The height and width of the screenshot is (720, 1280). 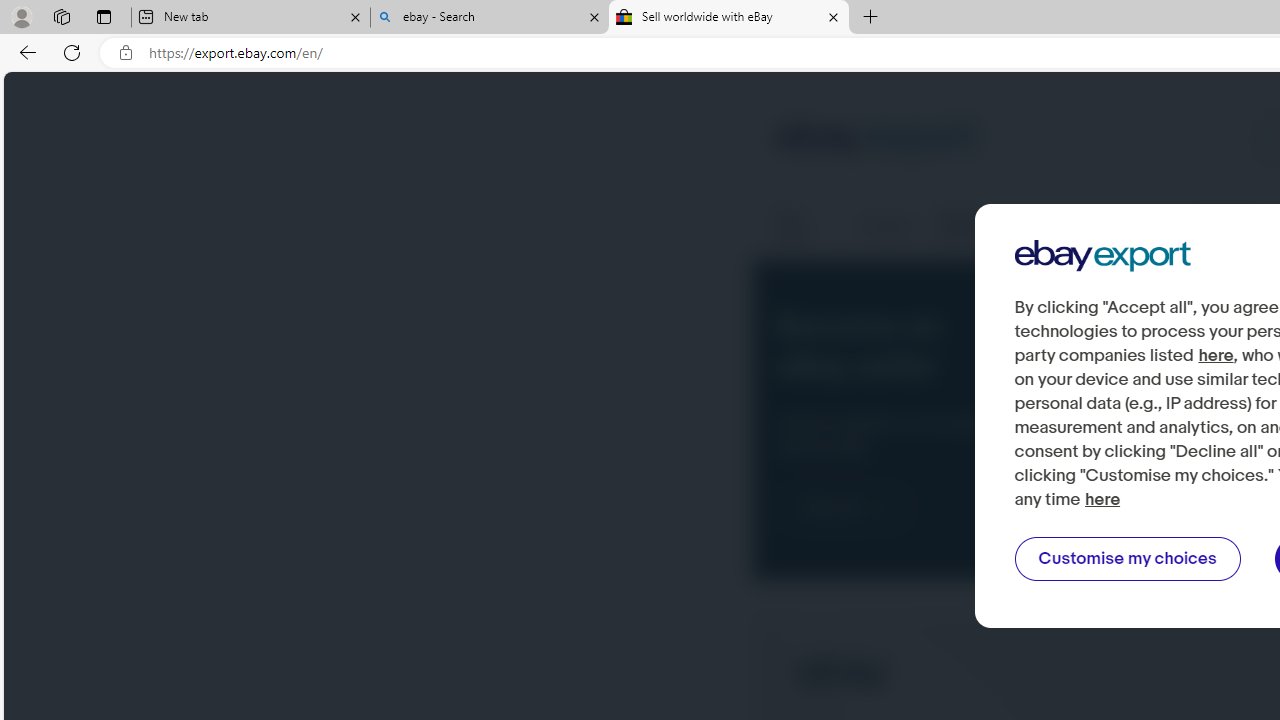 What do you see at coordinates (870, 18) in the screenshot?
I see `New Tab` at bounding box center [870, 18].